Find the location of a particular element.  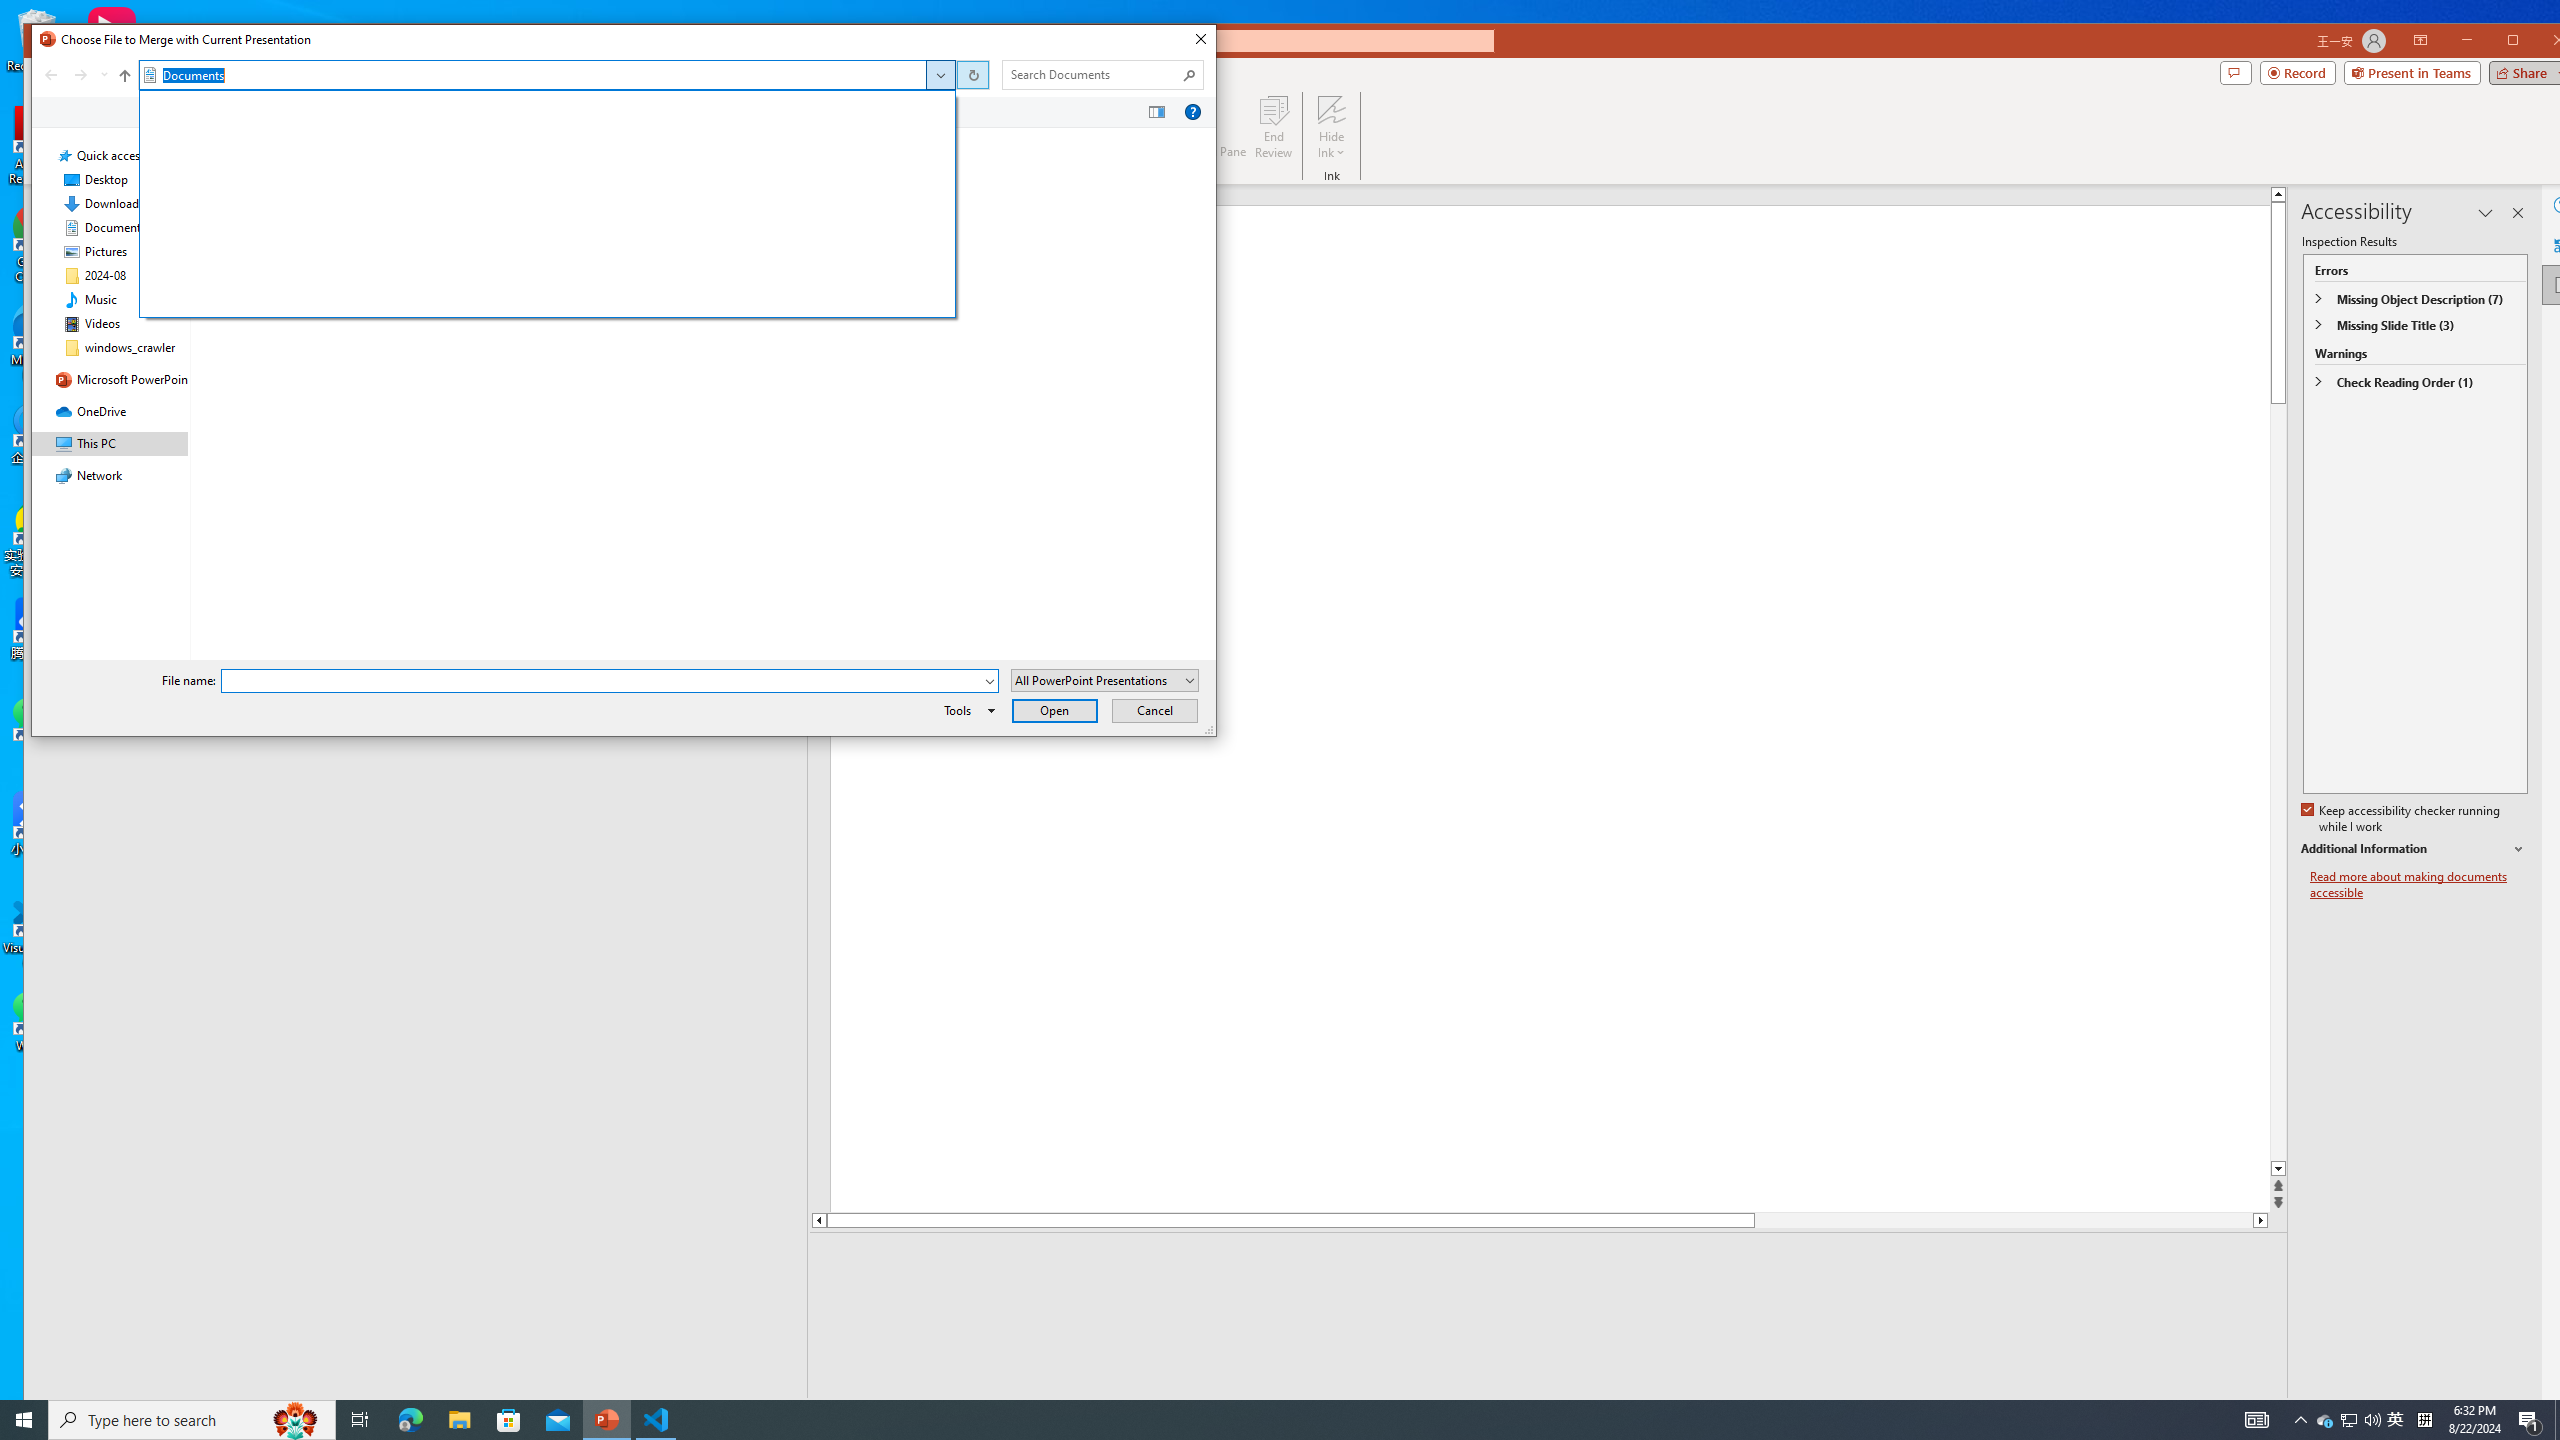

Filter dropdown is located at coordinates (798, 140).